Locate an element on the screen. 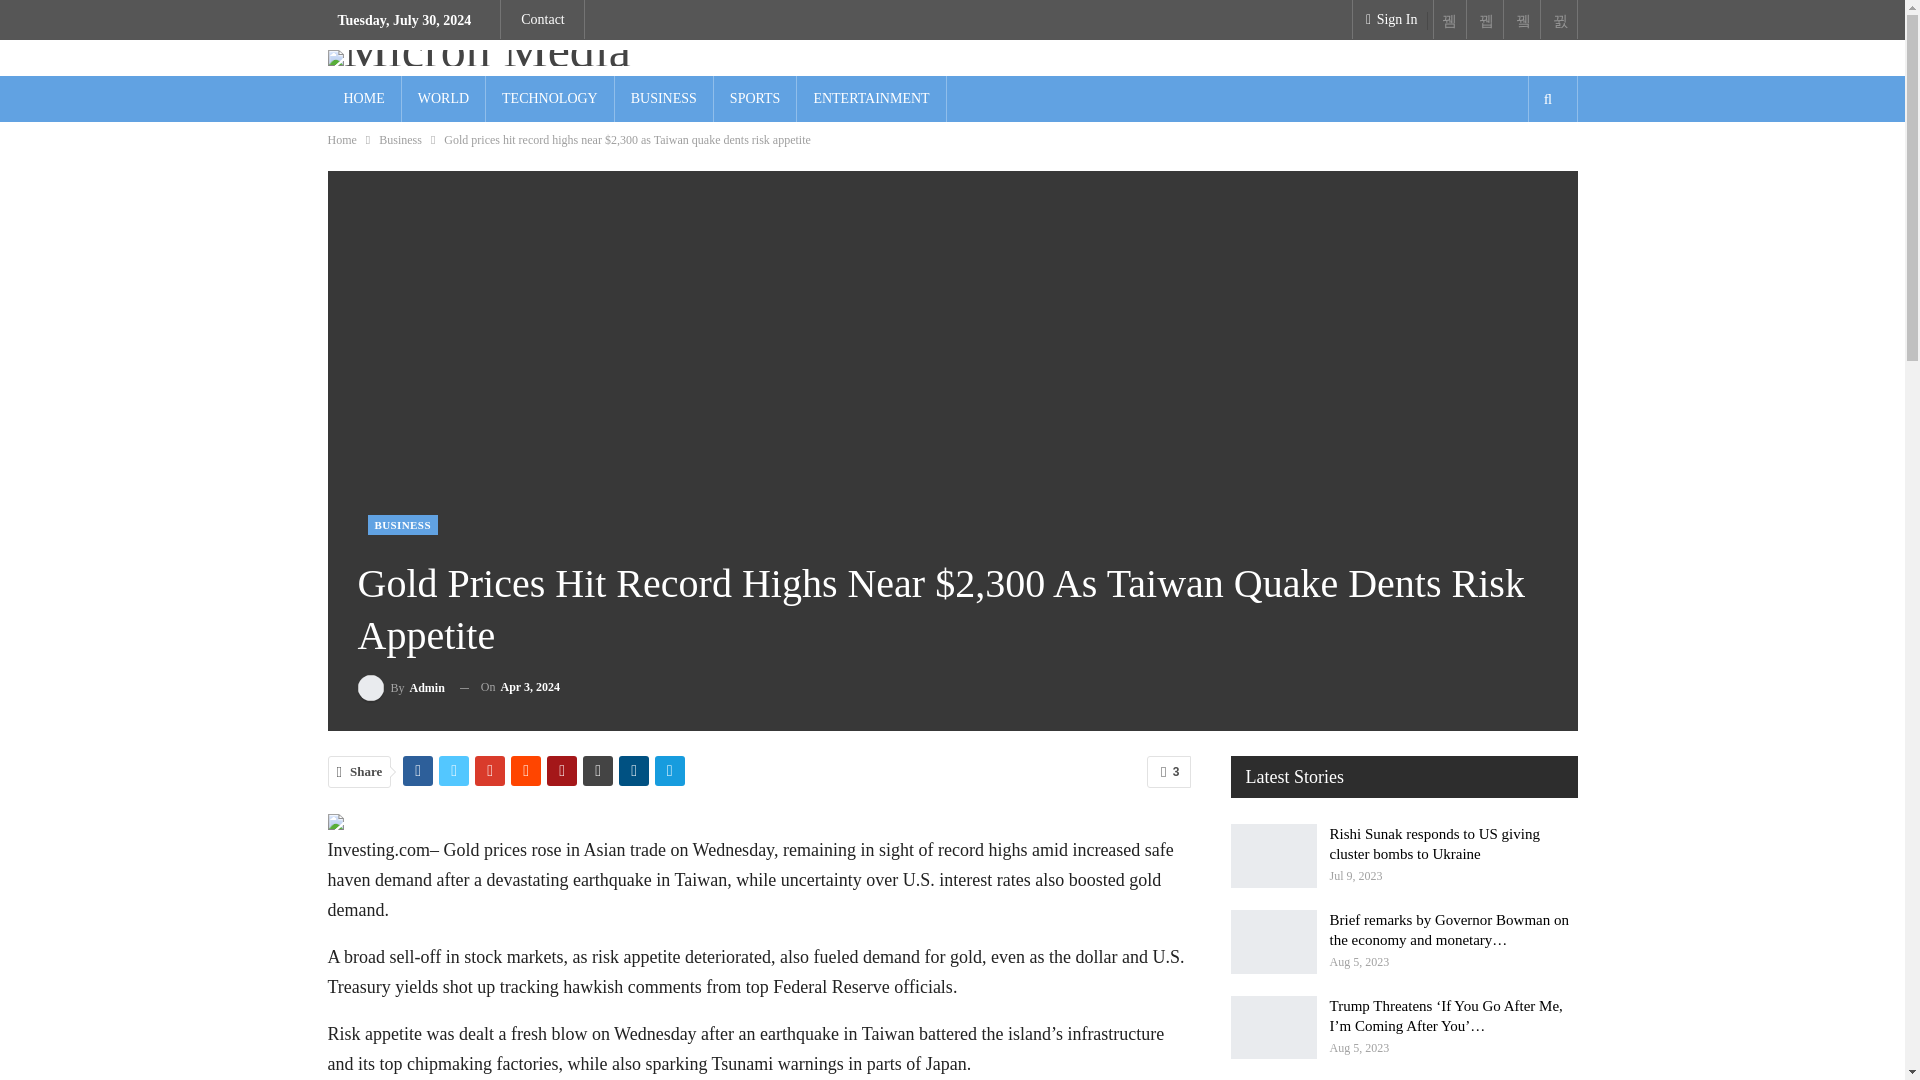  BUSINESS is located at coordinates (663, 98).